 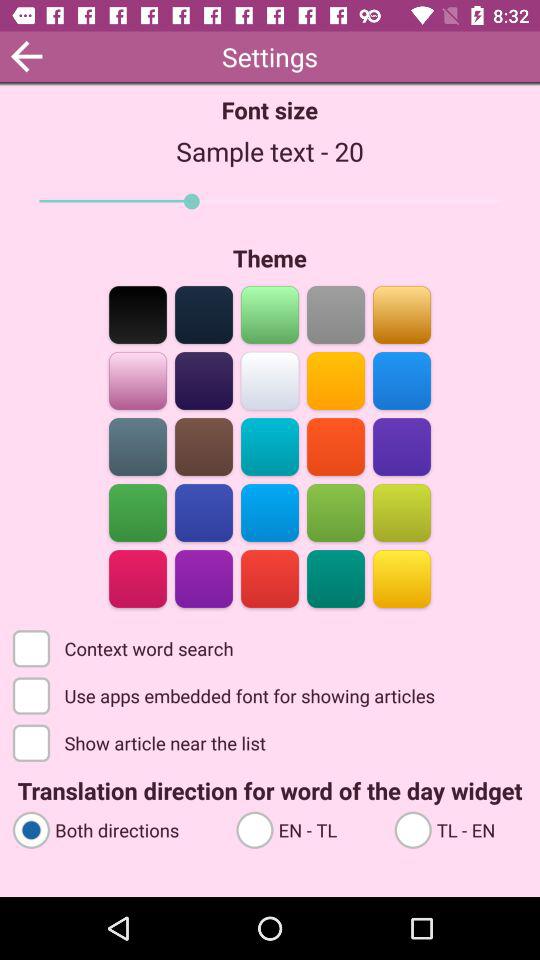 What do you see at coordinates (402, 512) in the screenshot?
I see `theme color option` at bounding box center [402, 512].